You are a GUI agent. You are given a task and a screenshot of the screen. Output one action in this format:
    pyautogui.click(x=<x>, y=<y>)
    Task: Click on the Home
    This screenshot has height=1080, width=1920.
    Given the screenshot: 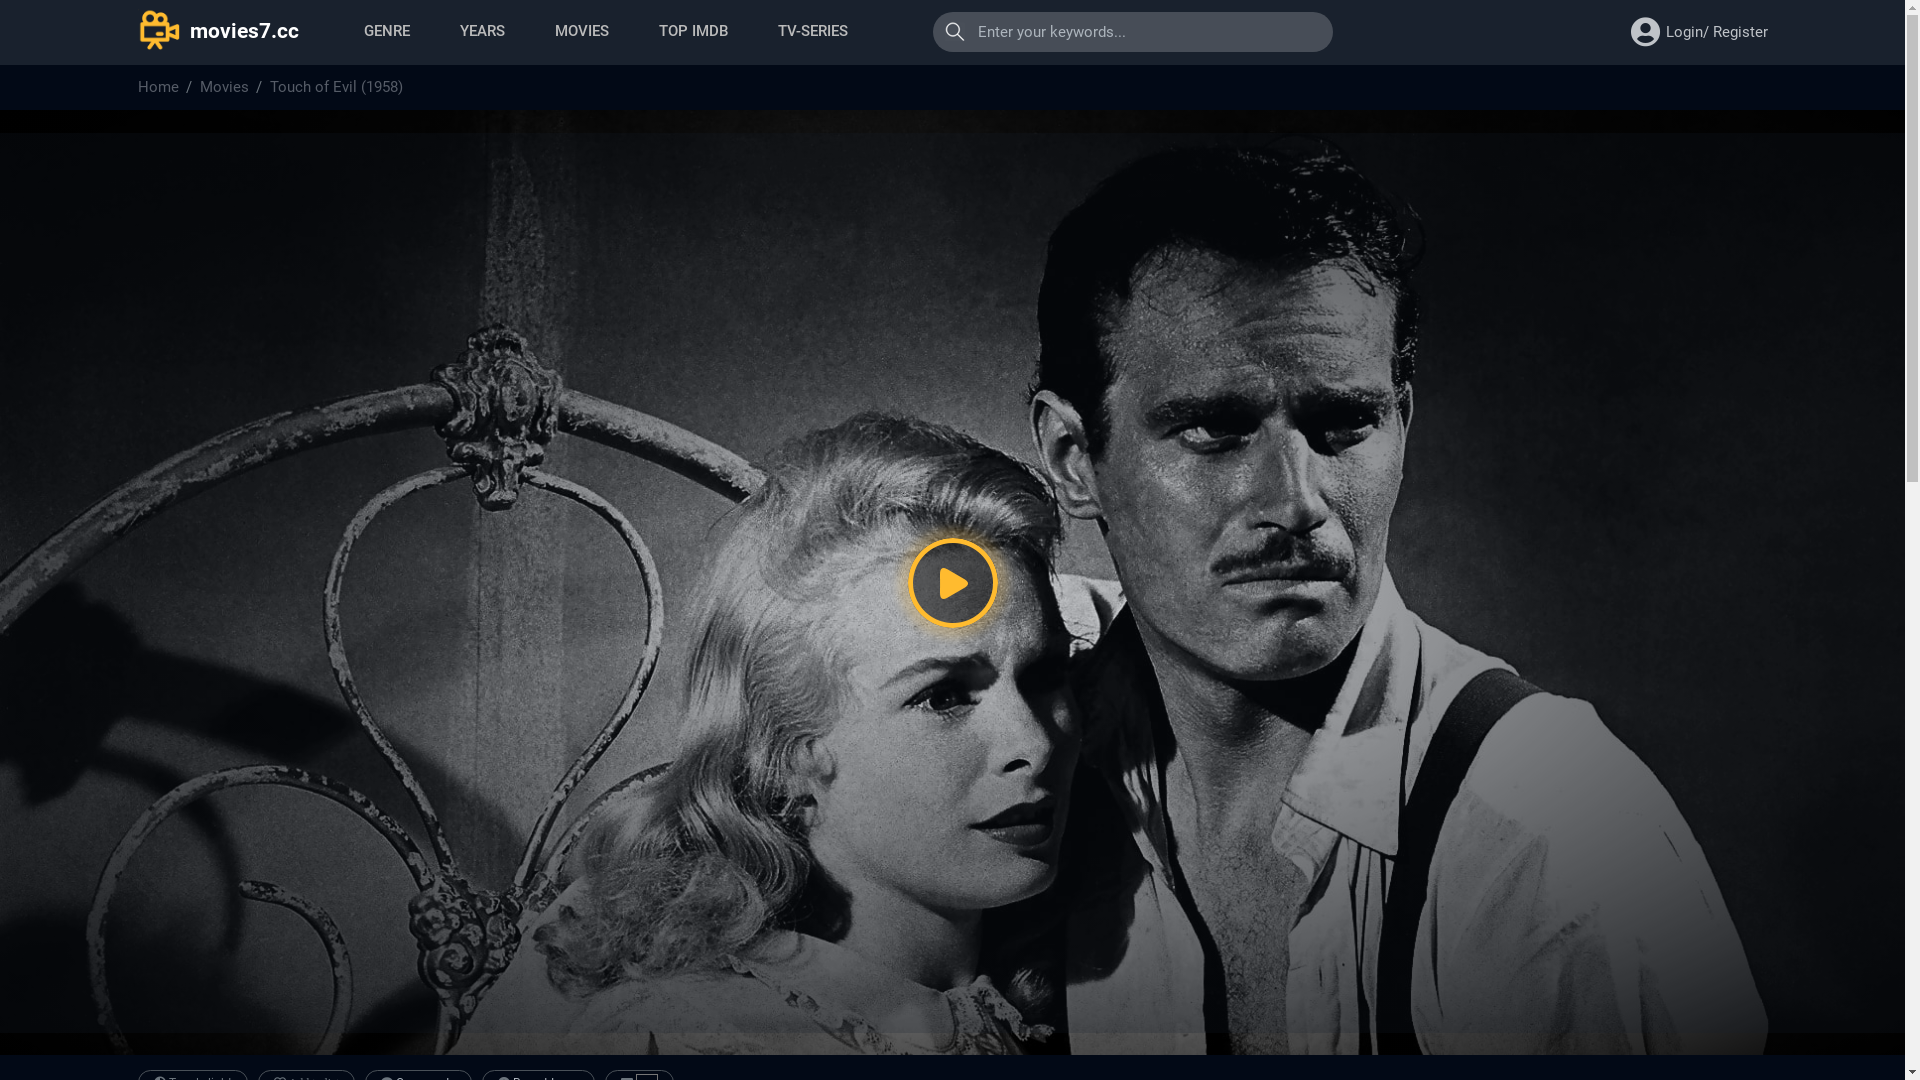 What is the action you would take?
    pyautogui.click(x=158, y=88)
    